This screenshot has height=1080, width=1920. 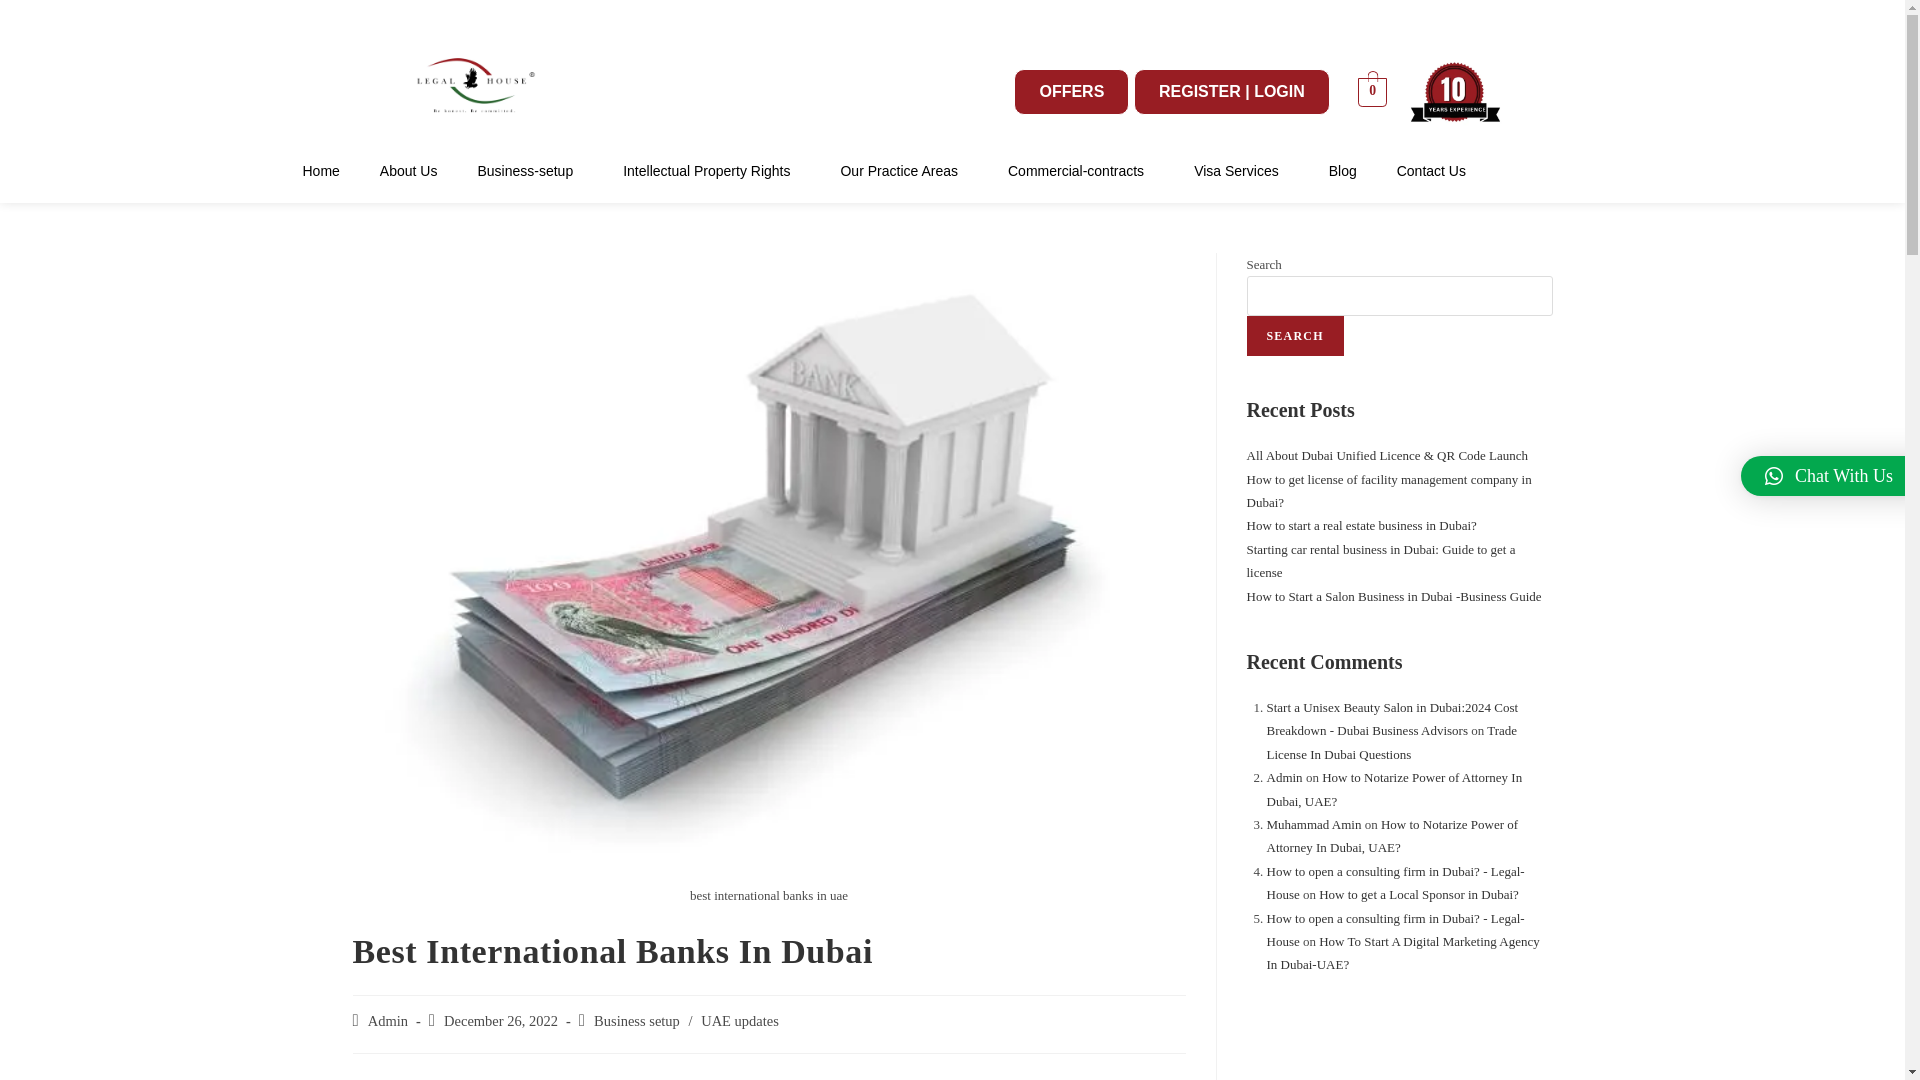 What do you see at coordinates (388, 1021) in the screenshot?
I see `Posts by Admin` at bounding box center [388, 1021].